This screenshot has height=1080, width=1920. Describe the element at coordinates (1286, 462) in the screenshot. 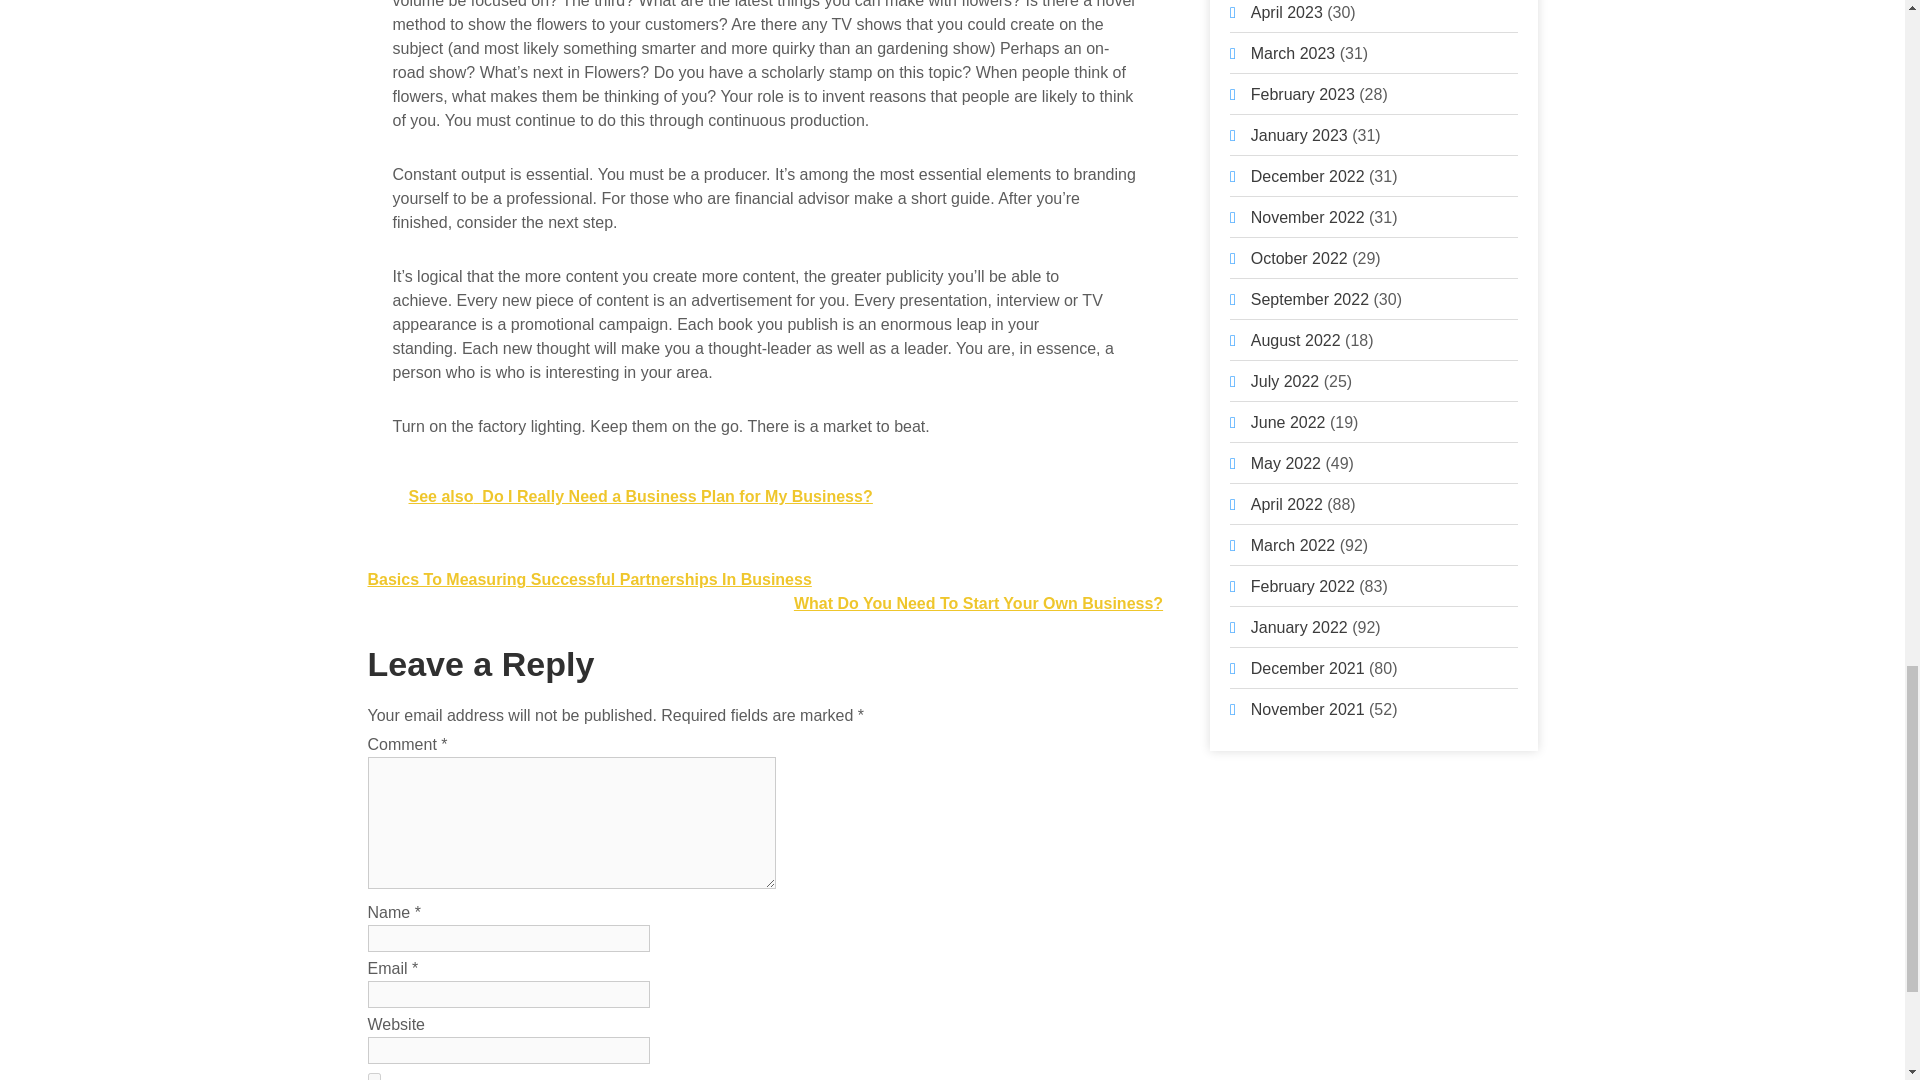

I see `May 2022` at that location.